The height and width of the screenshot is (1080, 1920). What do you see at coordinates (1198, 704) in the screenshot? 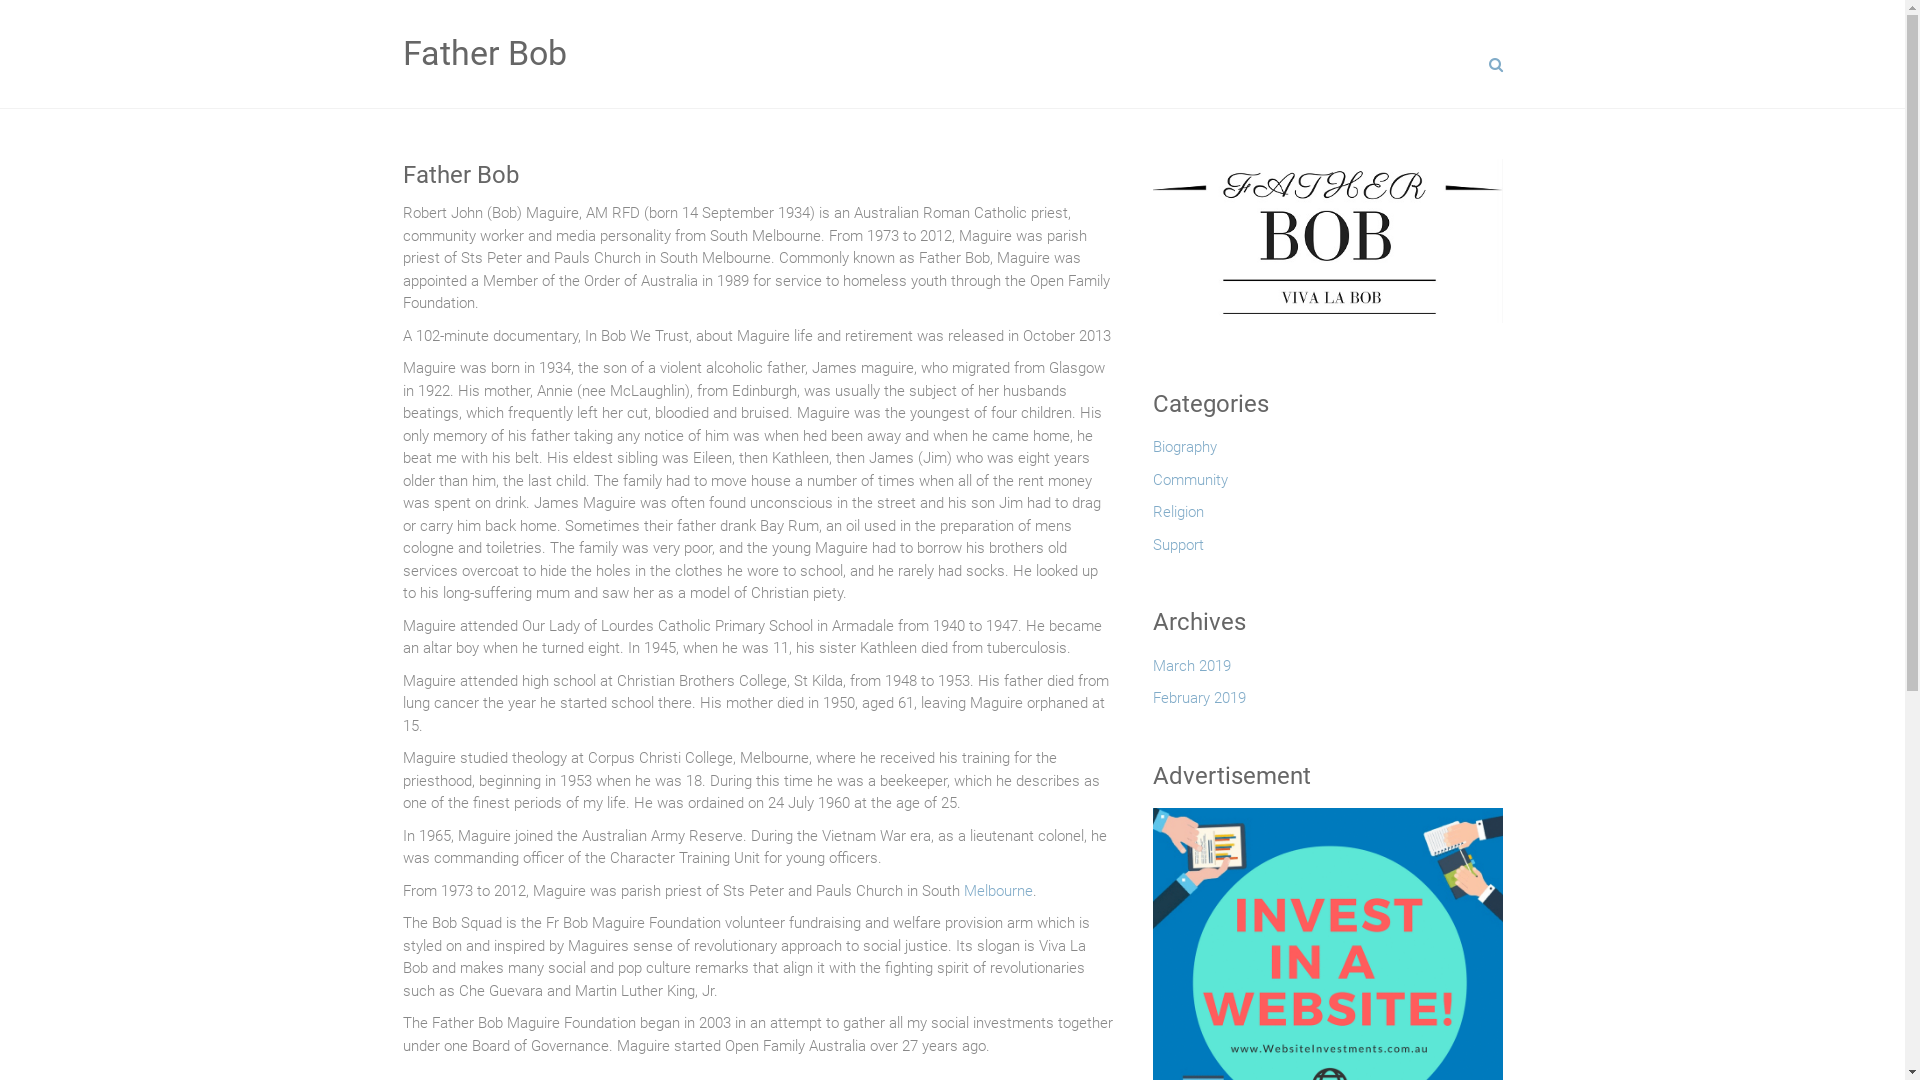
I see `February 2019` at bounding box center [1198, 704].